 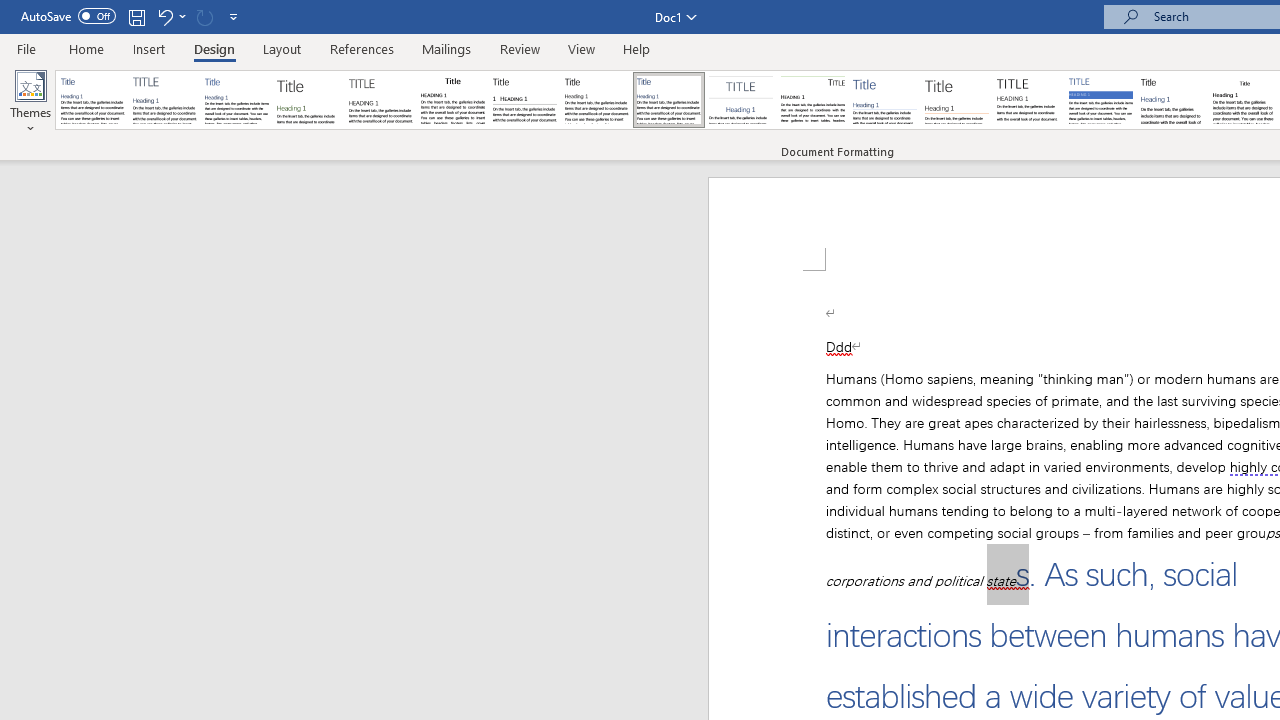 What do you see at coordinates (308, 100) in the screenshot?
I see `Basic (Stylish)` at bounding box center [308, 100].